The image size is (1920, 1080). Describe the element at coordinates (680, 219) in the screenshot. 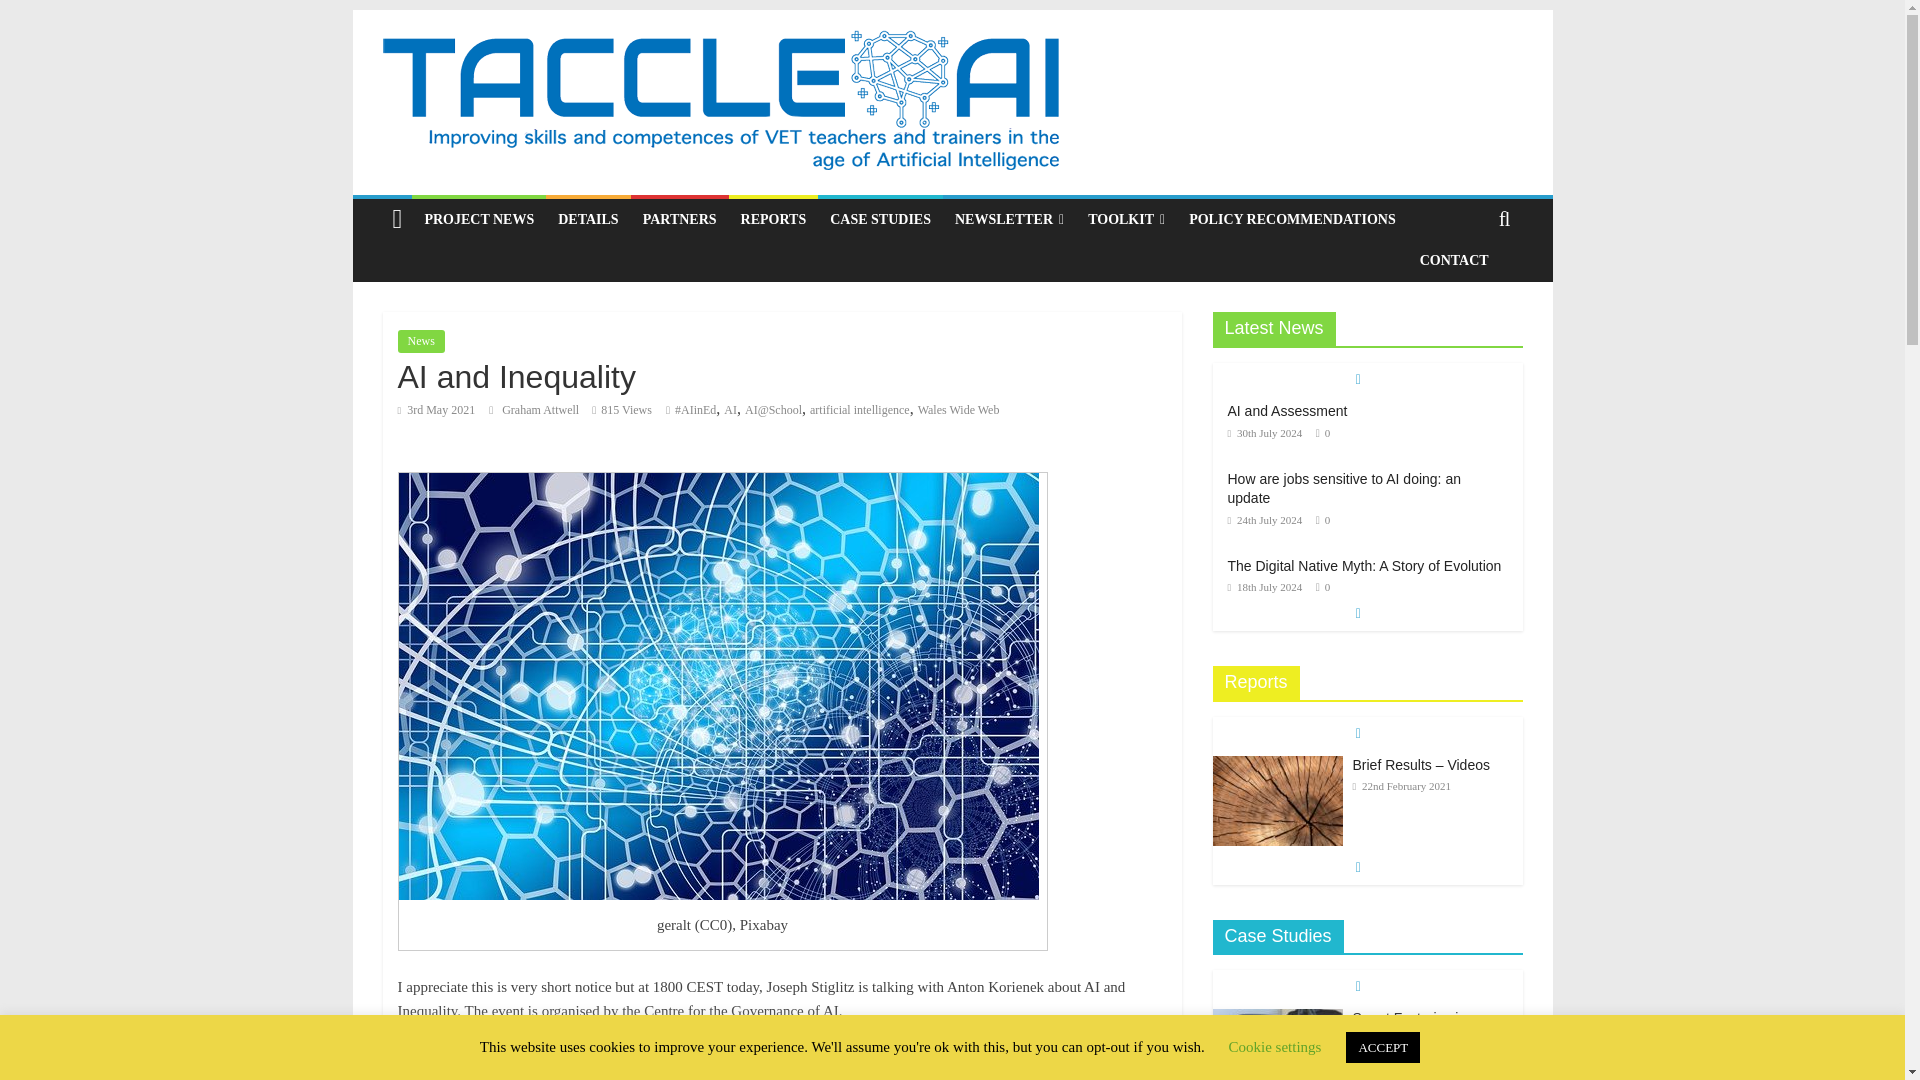

I see `PARTNERS` at that location.